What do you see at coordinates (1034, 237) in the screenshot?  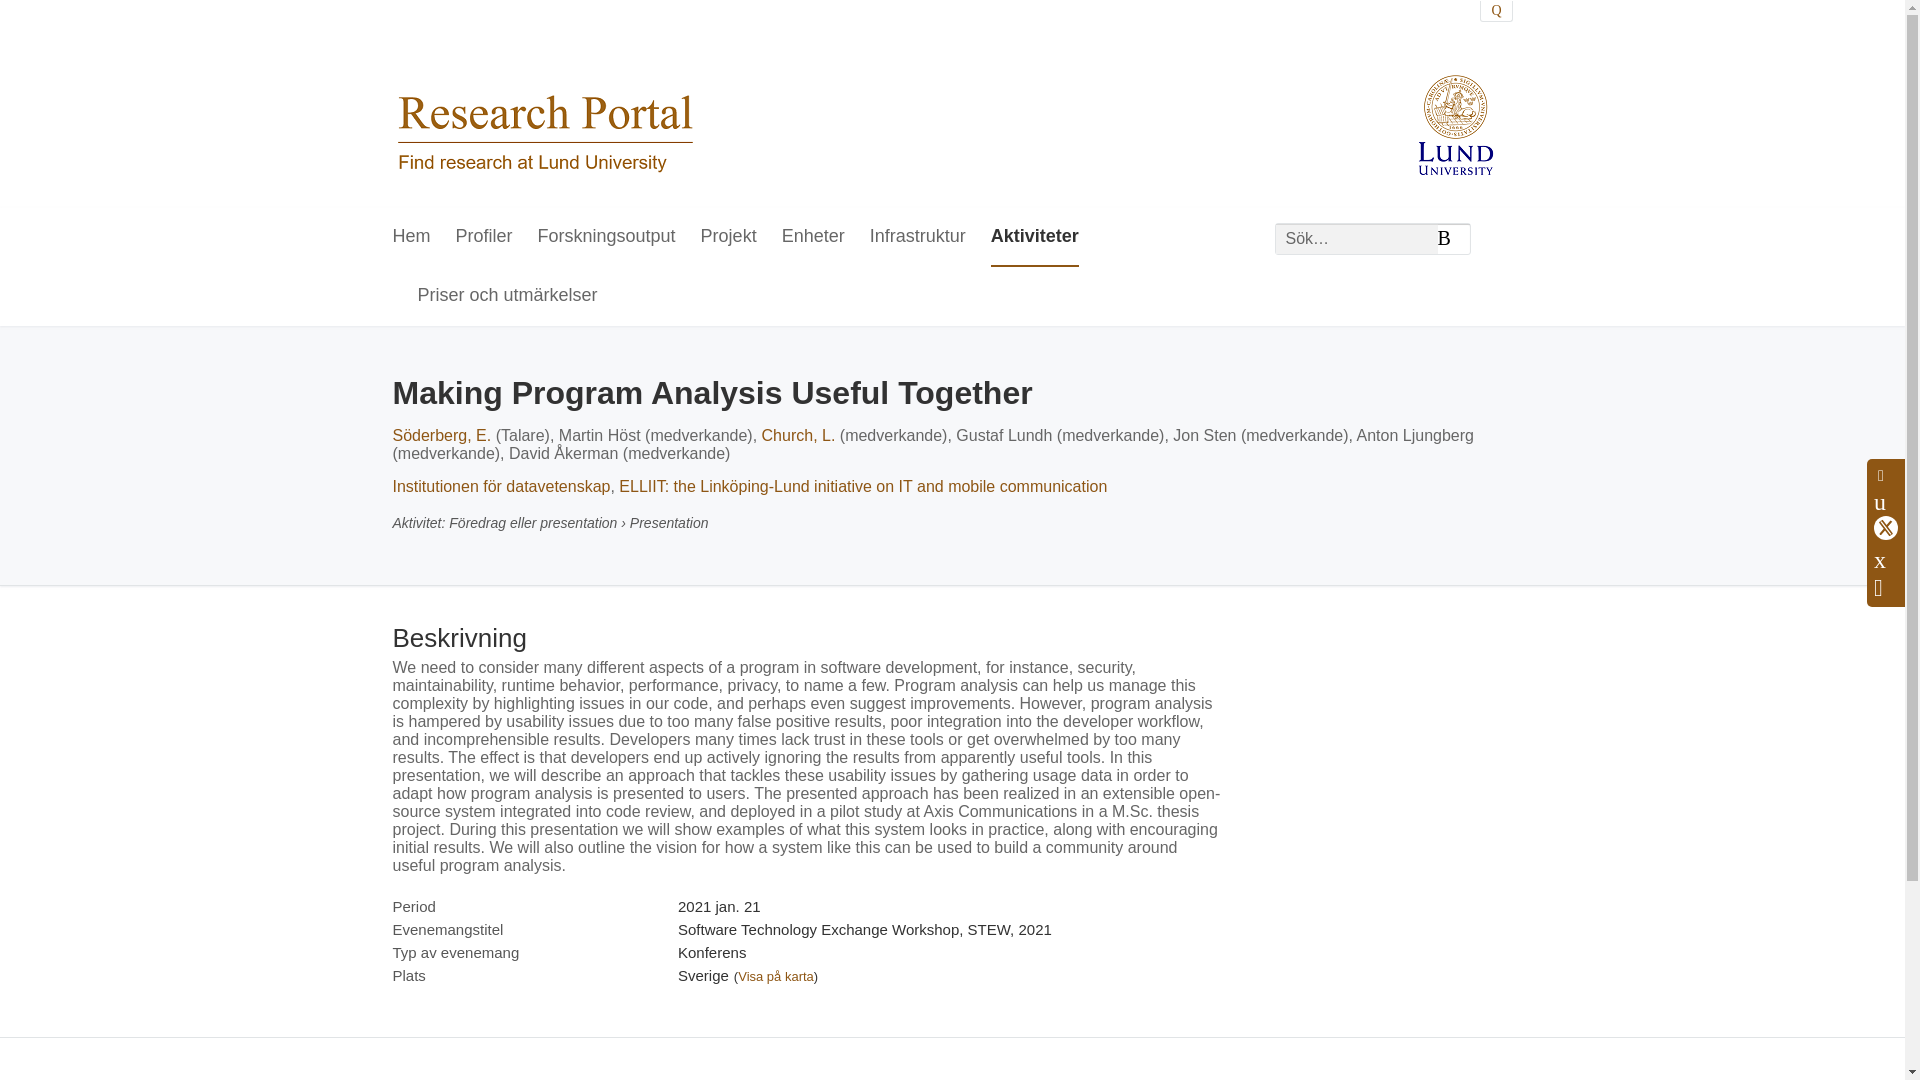 I see `Aktiviteter` at bounding box center [1034, 237].